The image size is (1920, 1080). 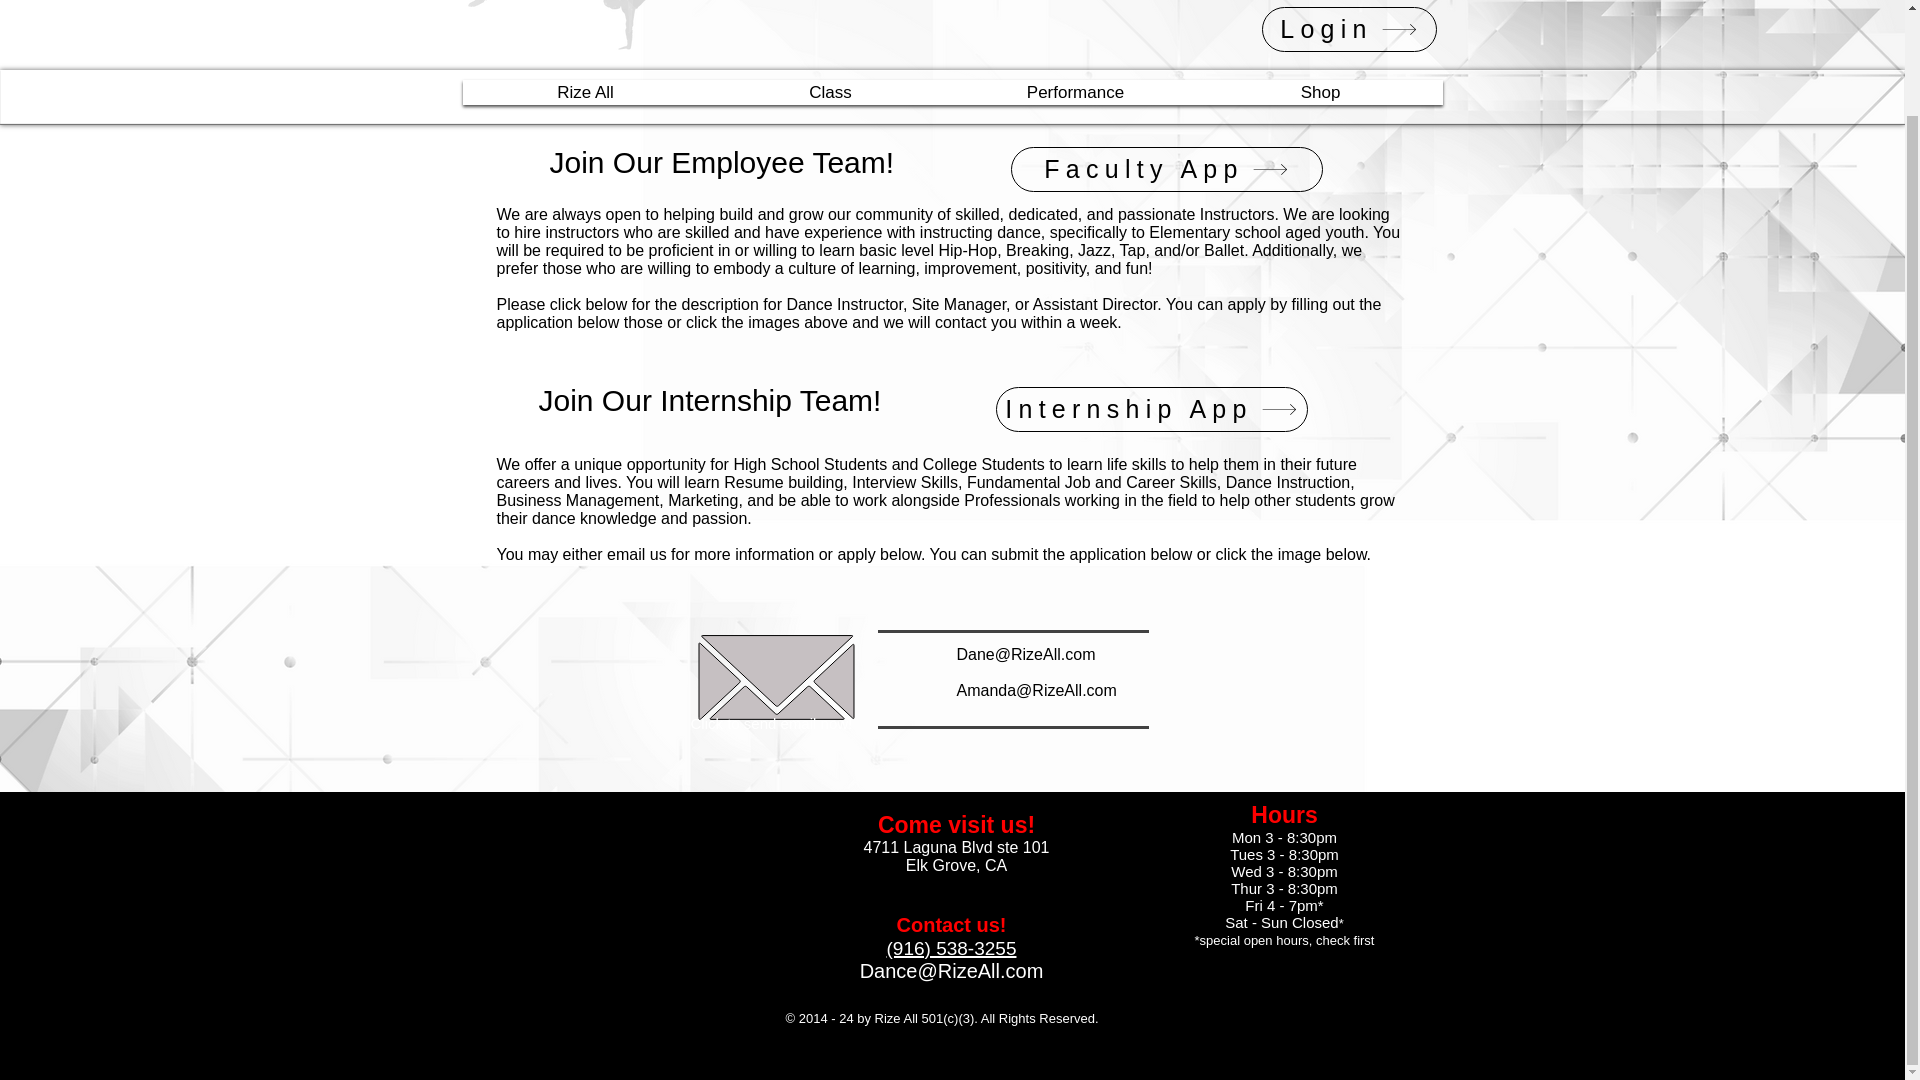 What do you see at coordinates (1320, 92) in the screenshot?
I see `Shop` at bounding box center [1320, 92].